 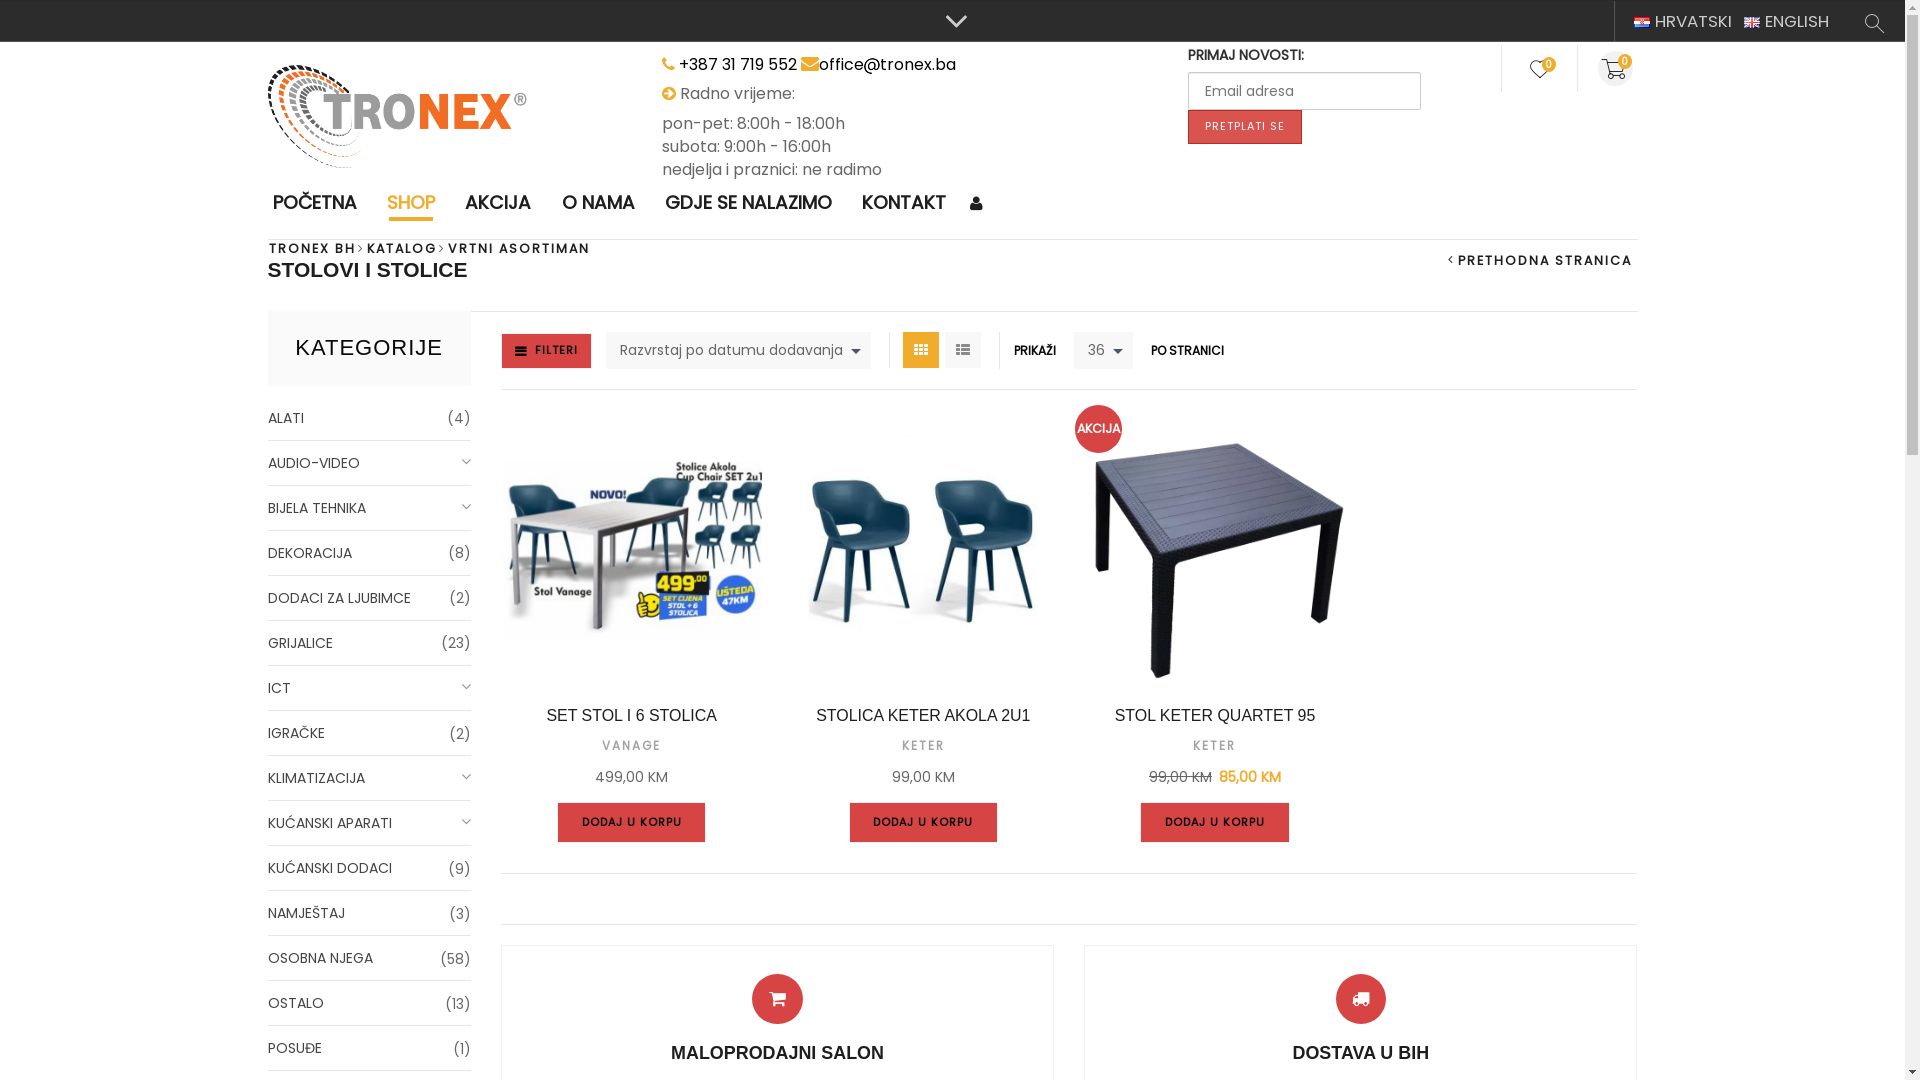 I want to click on DODAJ U KORPU, so click(x=924, y=822).